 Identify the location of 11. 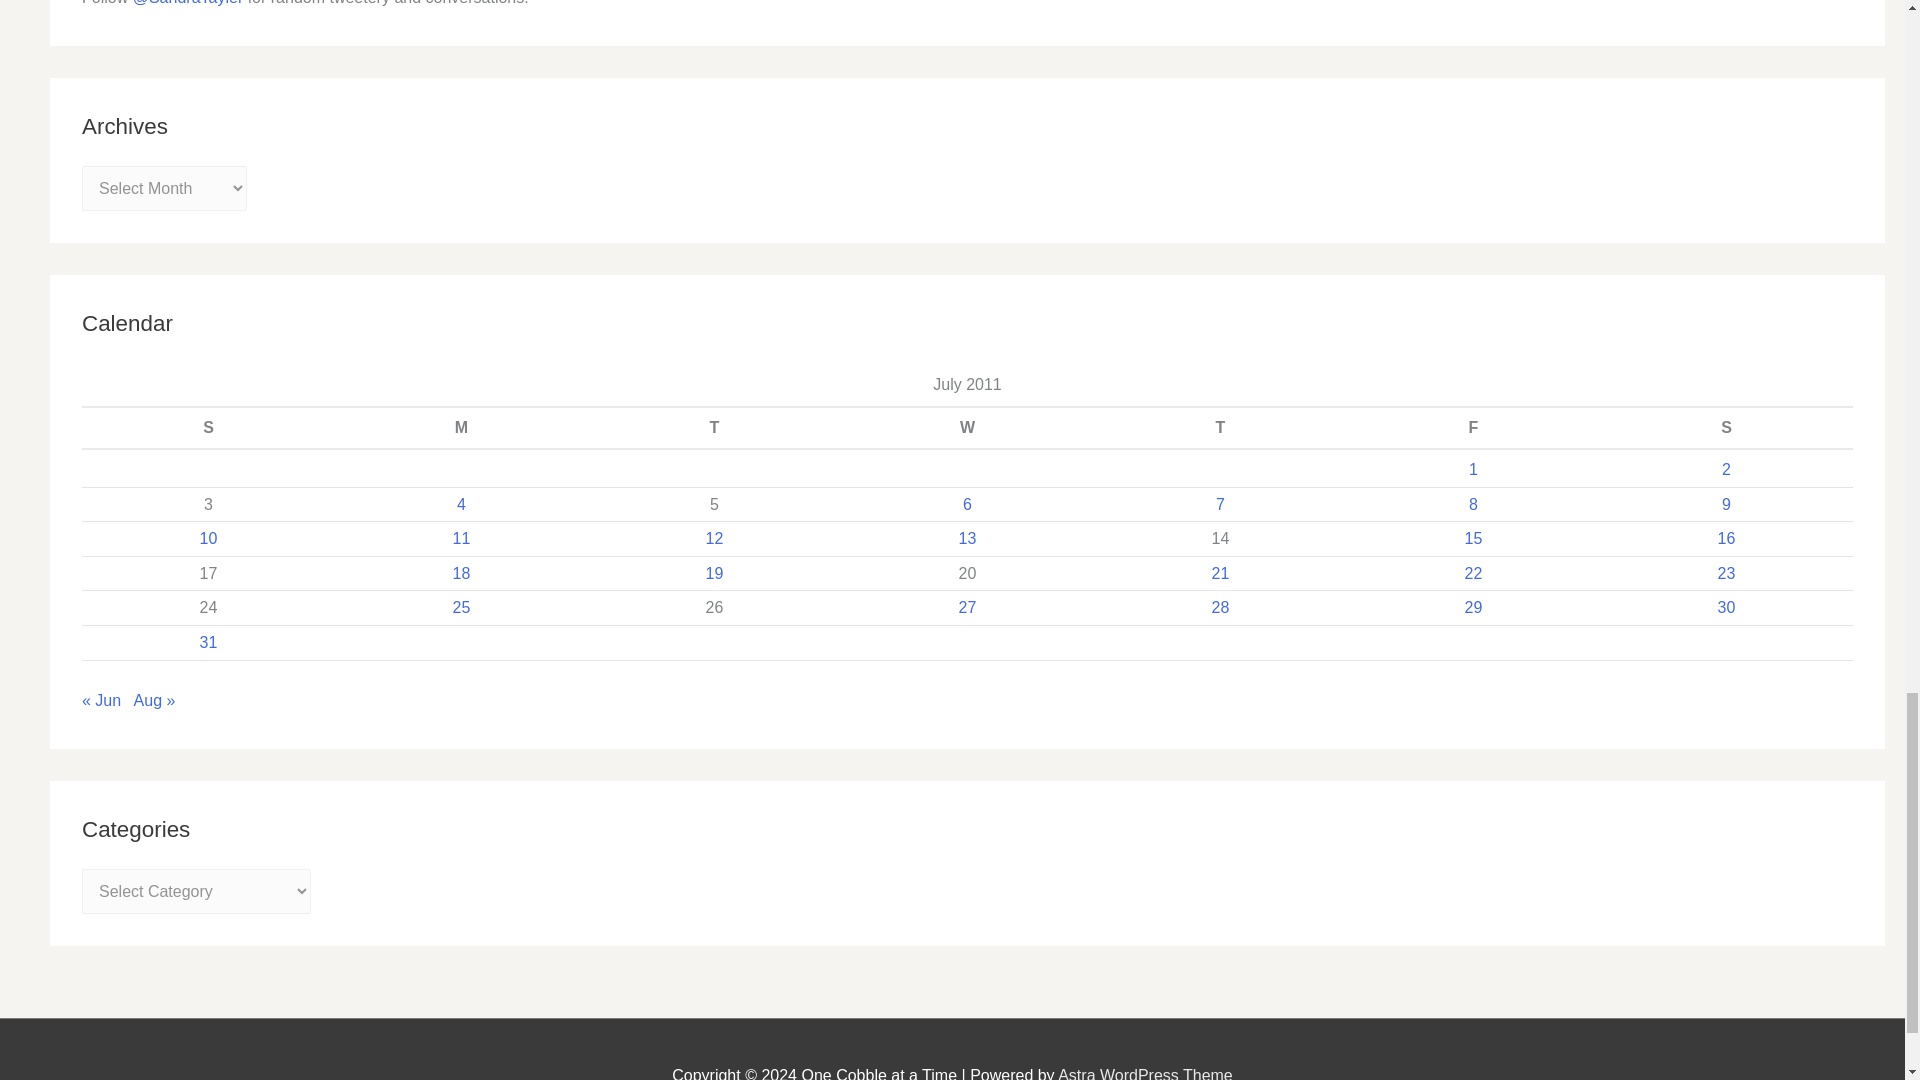
(462, 538).